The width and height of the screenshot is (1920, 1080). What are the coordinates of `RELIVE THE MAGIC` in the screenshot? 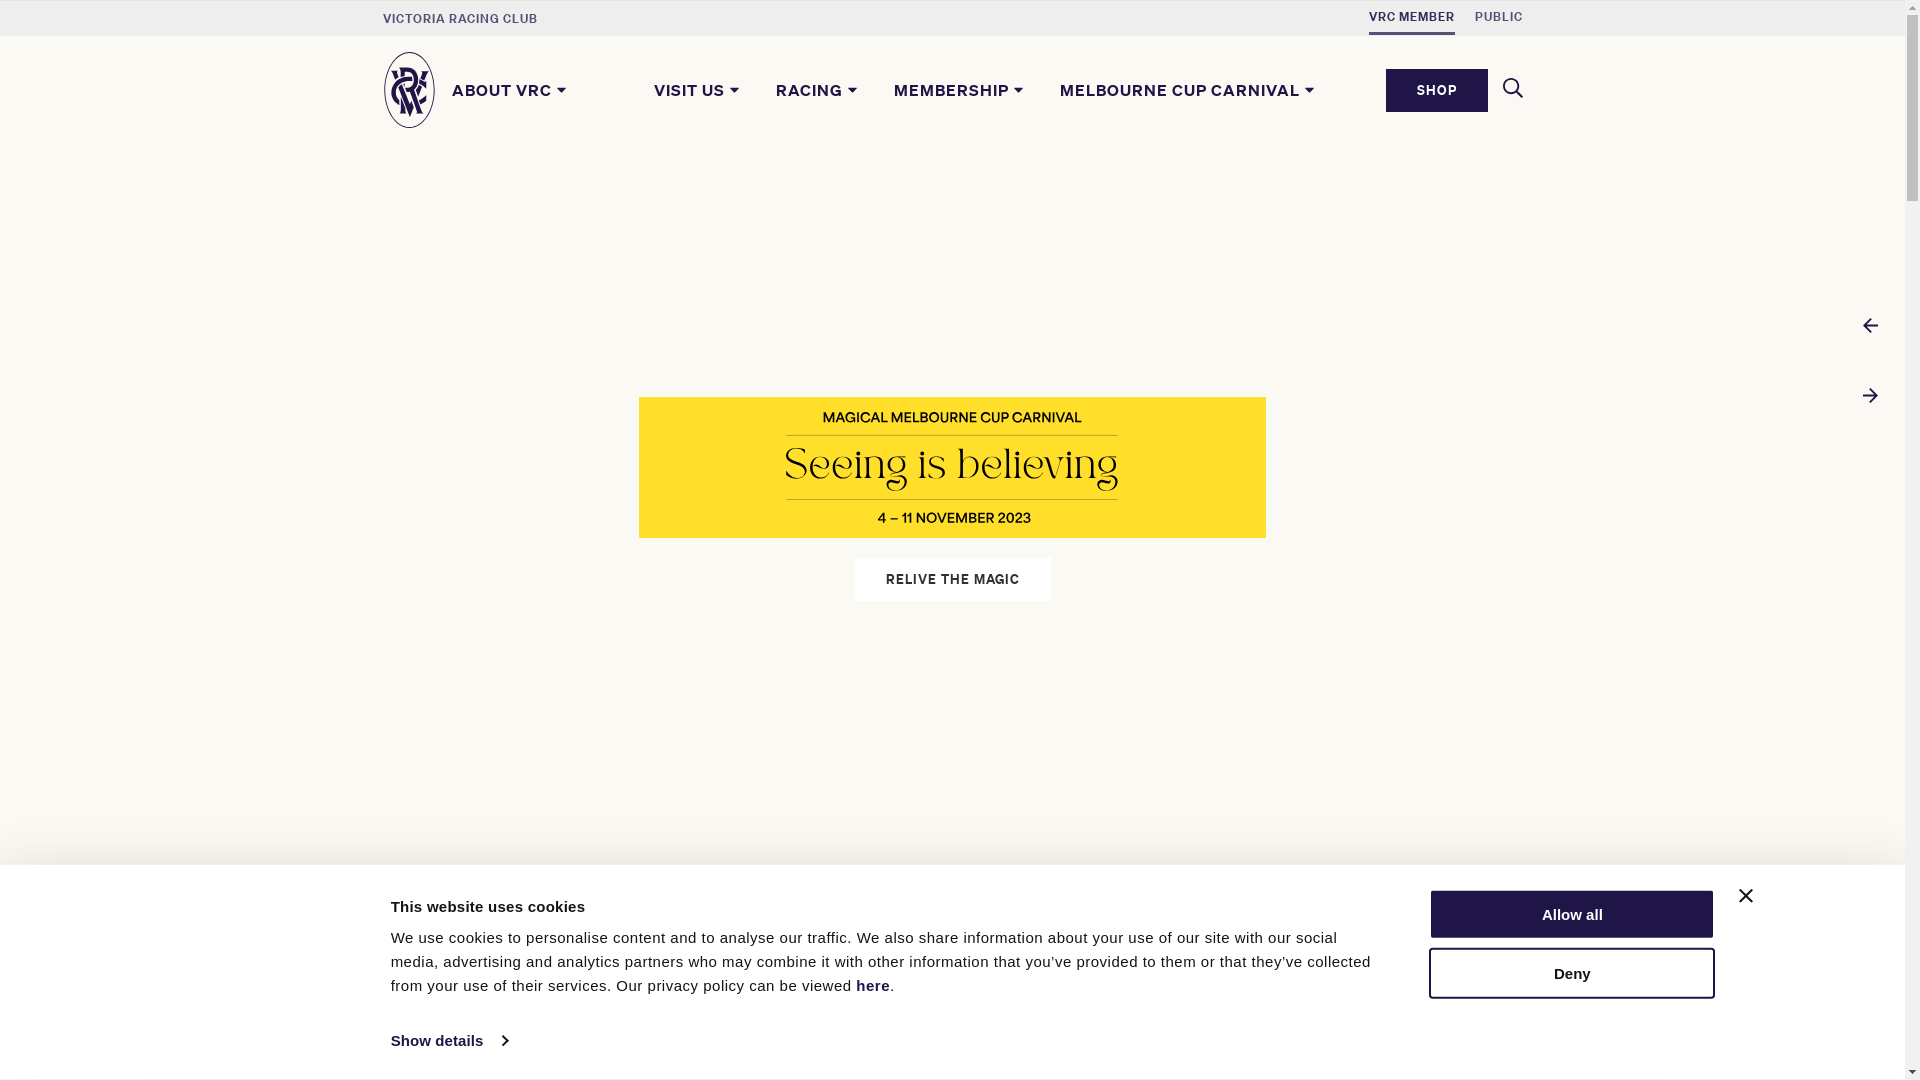 It's located at (952, 580).